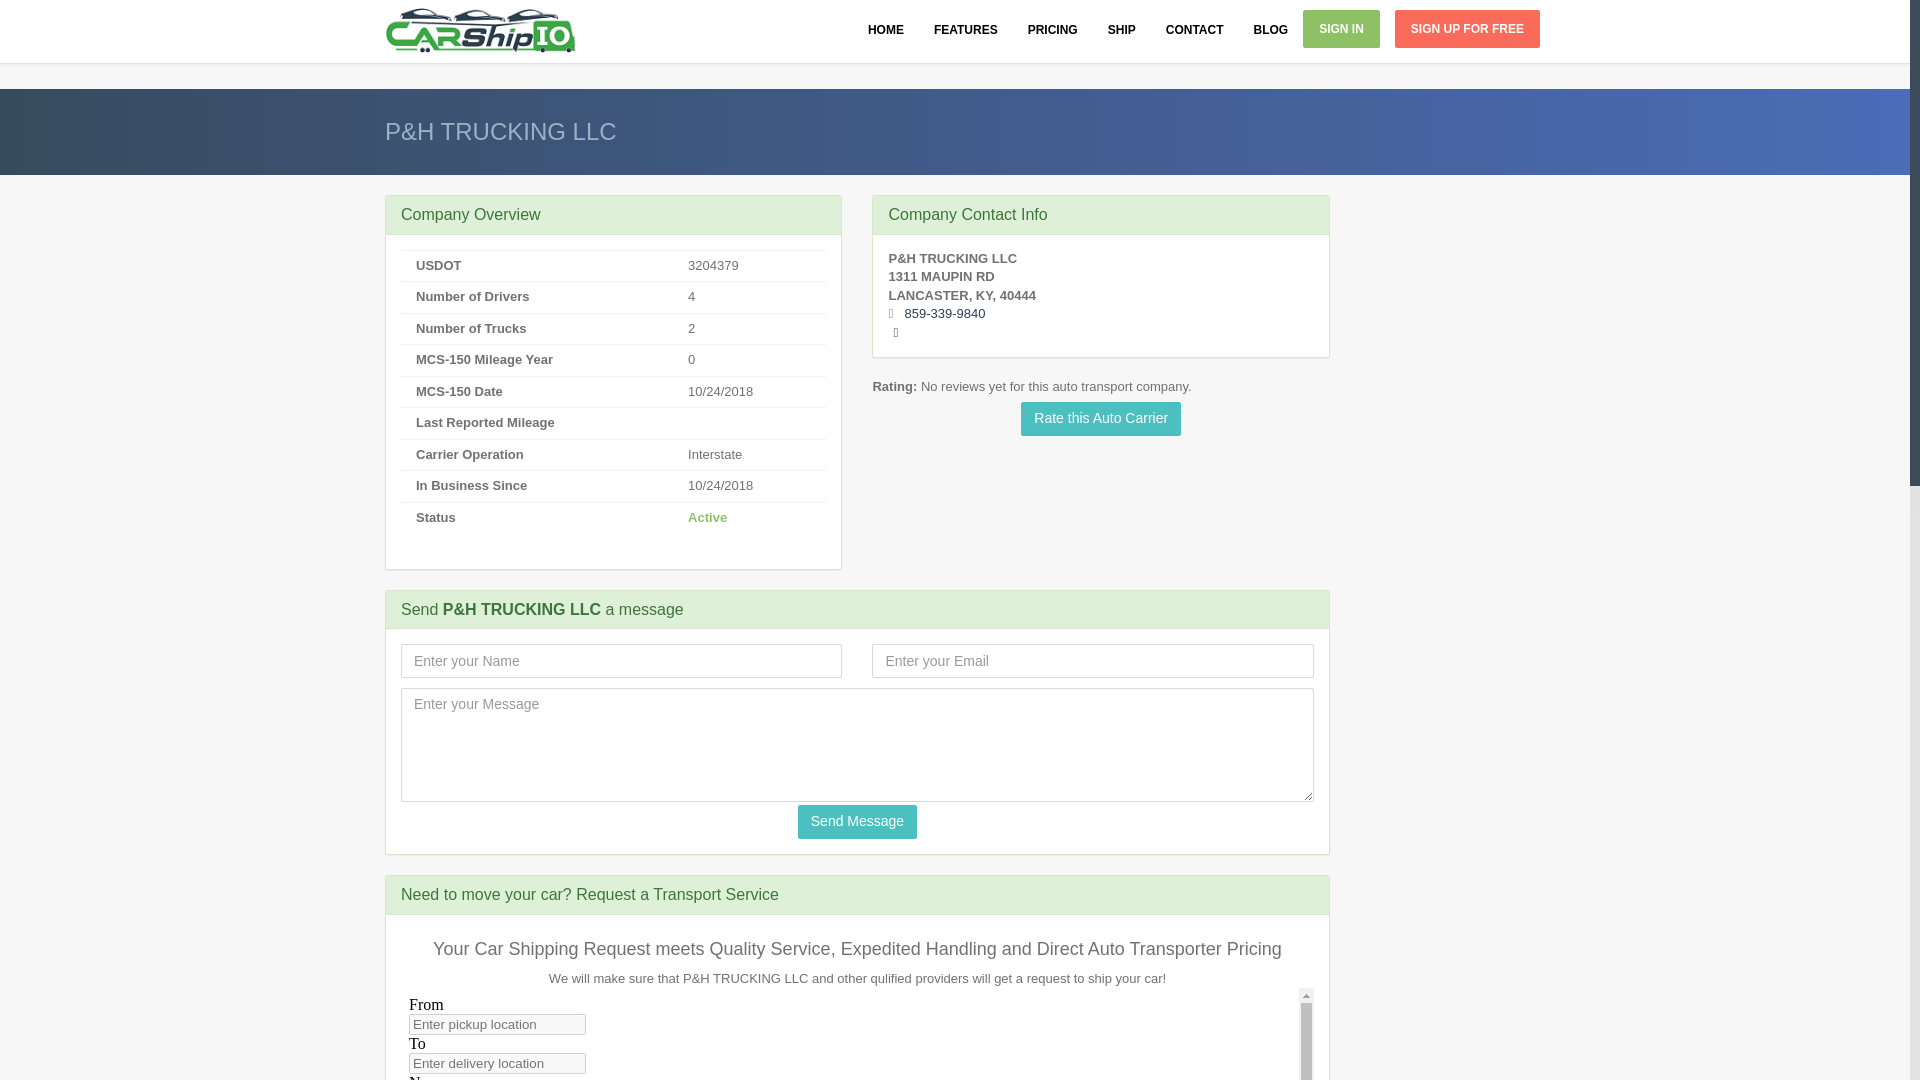 The image size is (1920, 1080). What do you see at coordinates (1052, 29) in the screenshot?
I see `Plans and Pricing for CarshipIO Auto Carrier Software Tools` at bounding box center [1052, 29].